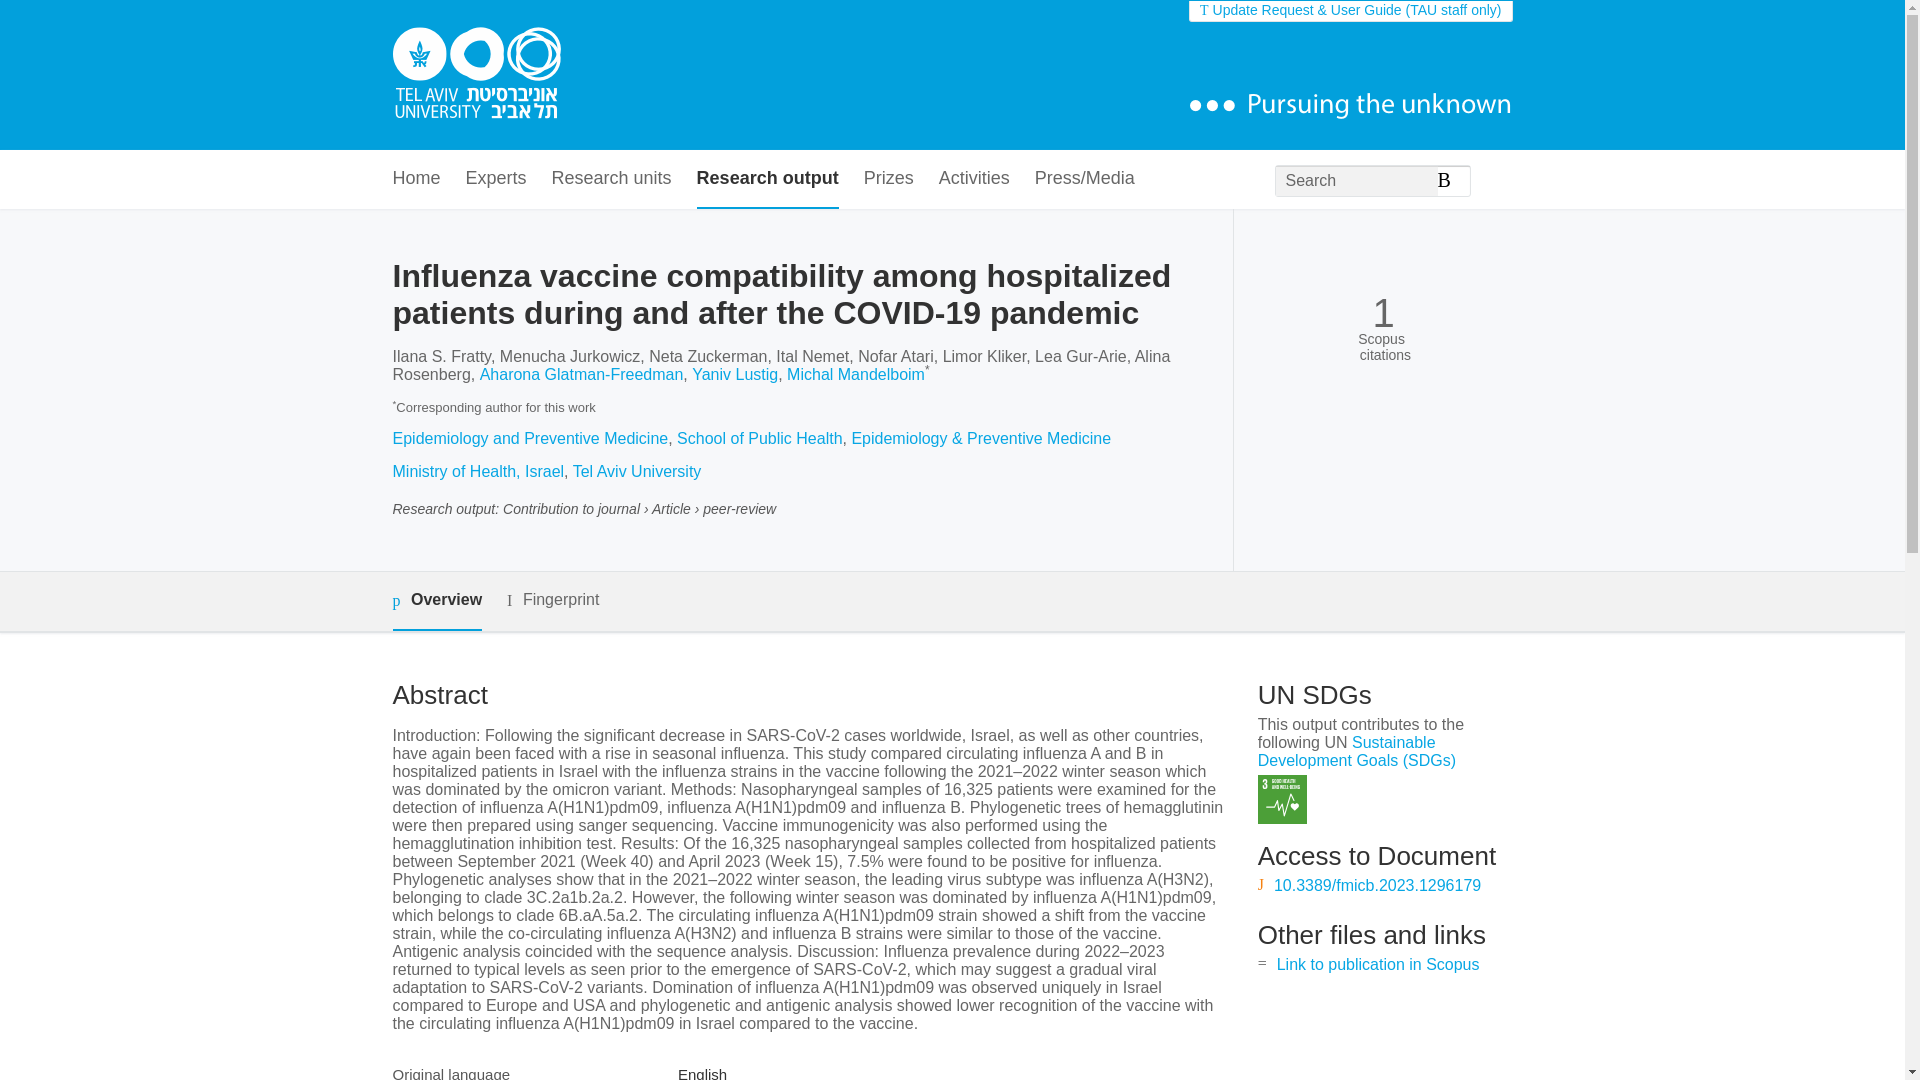 The height and width of the screenshot is (1080, 1920). Describe the element at coordinates (760, 438) in the screenshot. I see `School of Public Health` at that location.